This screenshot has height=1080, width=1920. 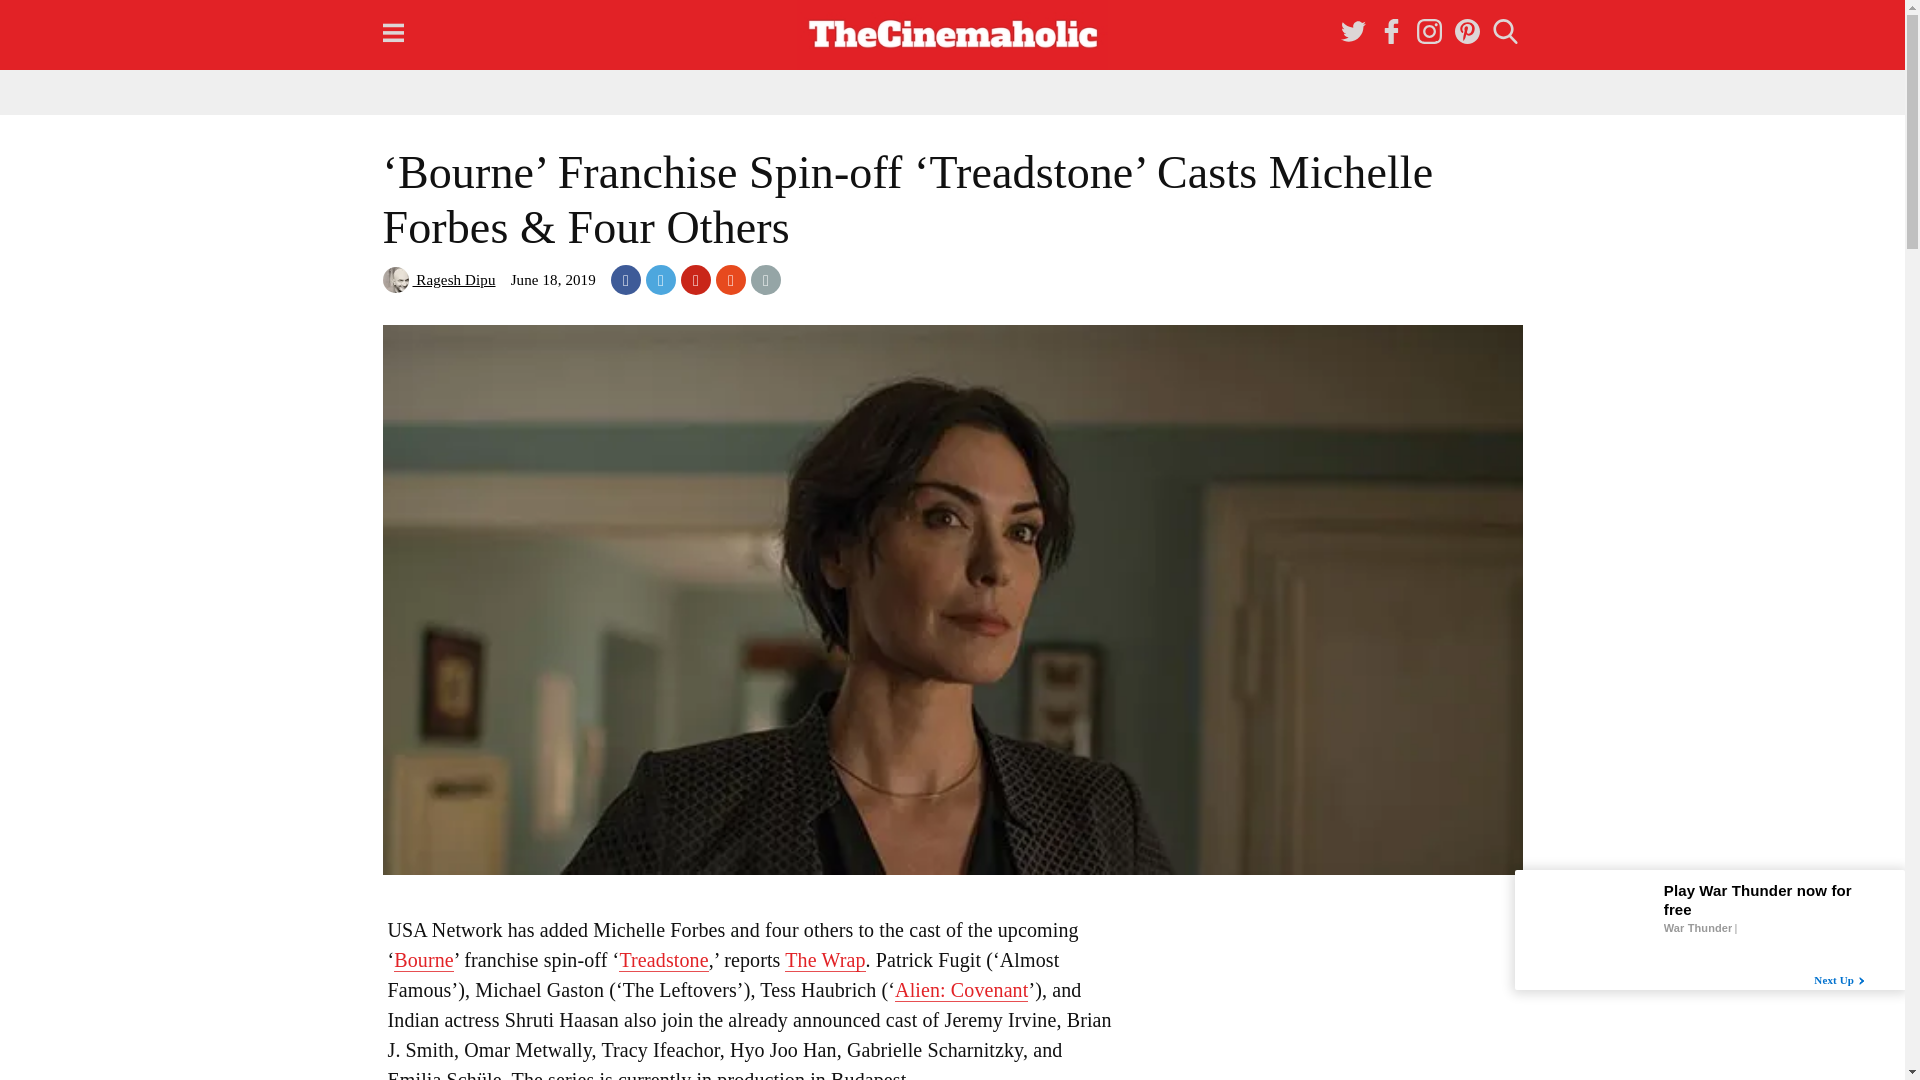 What do you see at coordinates (663, 960) in the screenshot?
I see `Treadstone` at bounding box center [663, 960].